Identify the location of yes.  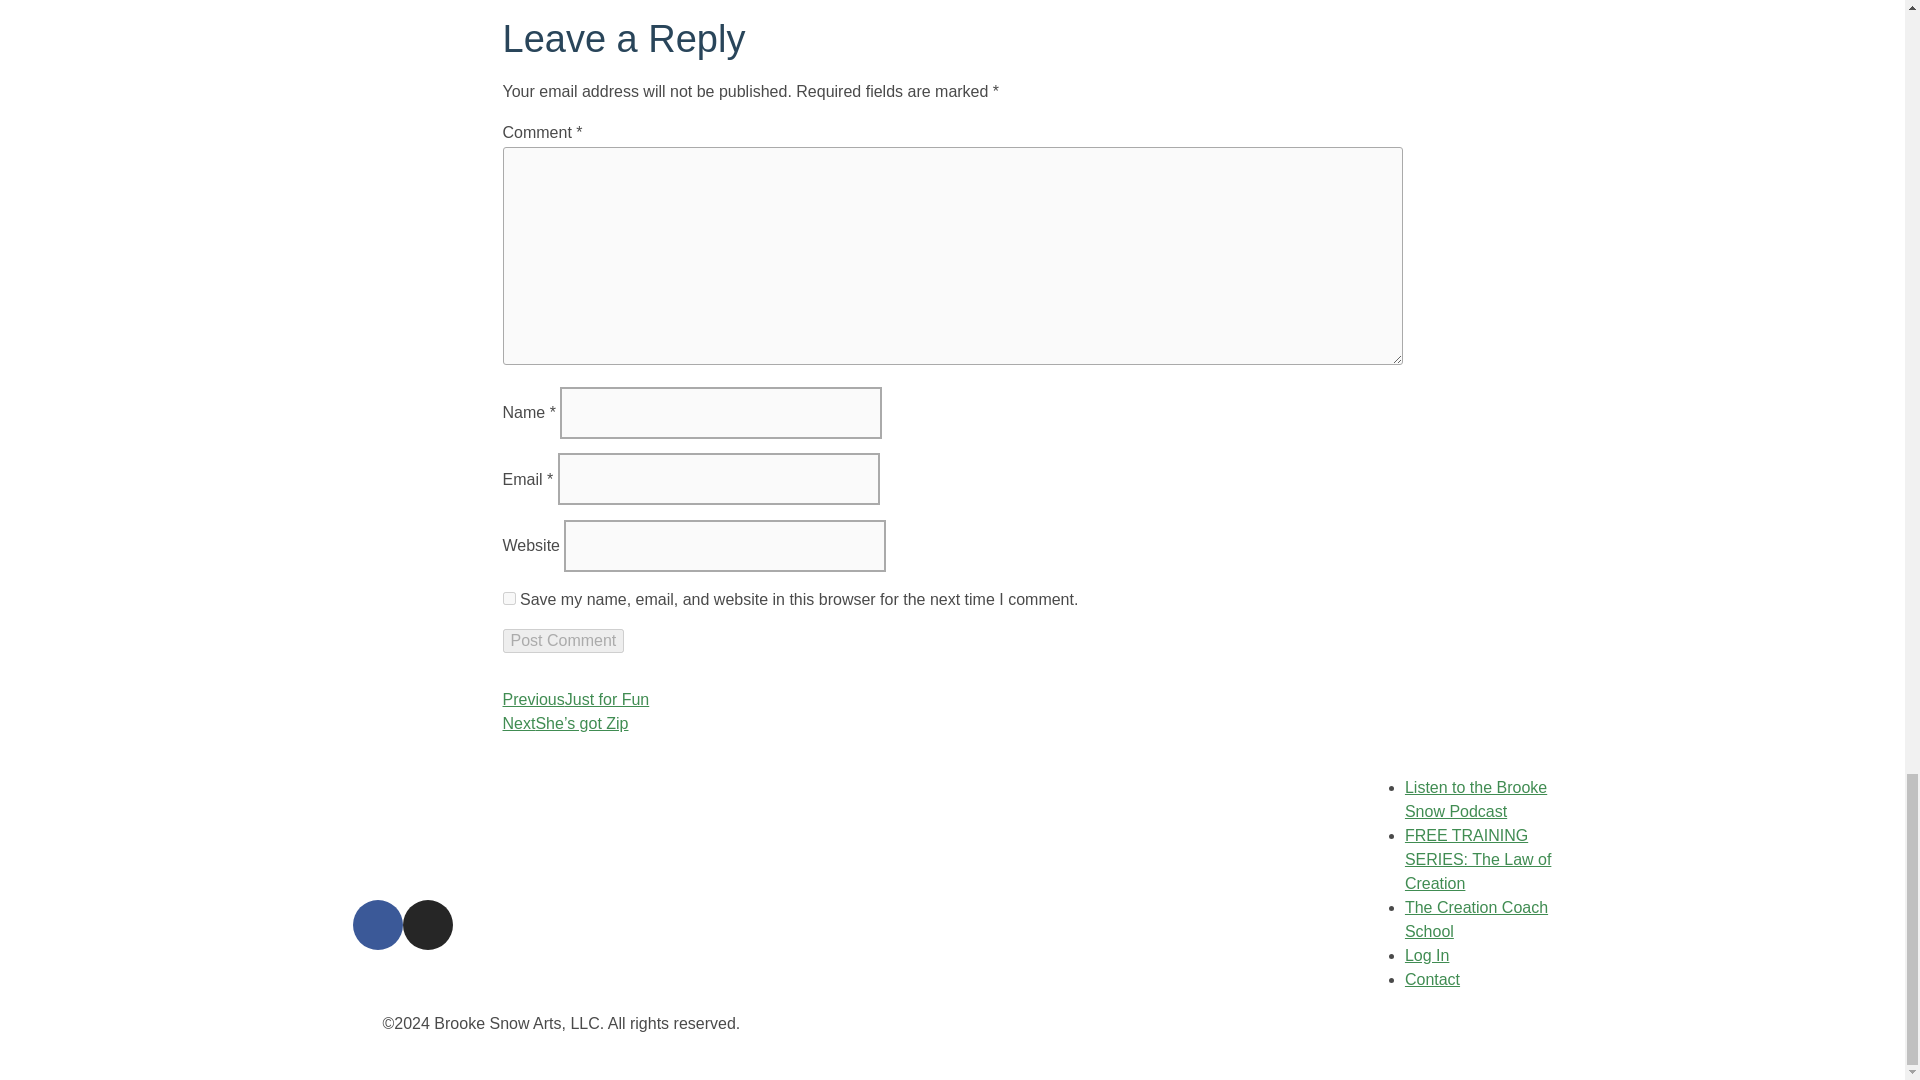
(508, 598).